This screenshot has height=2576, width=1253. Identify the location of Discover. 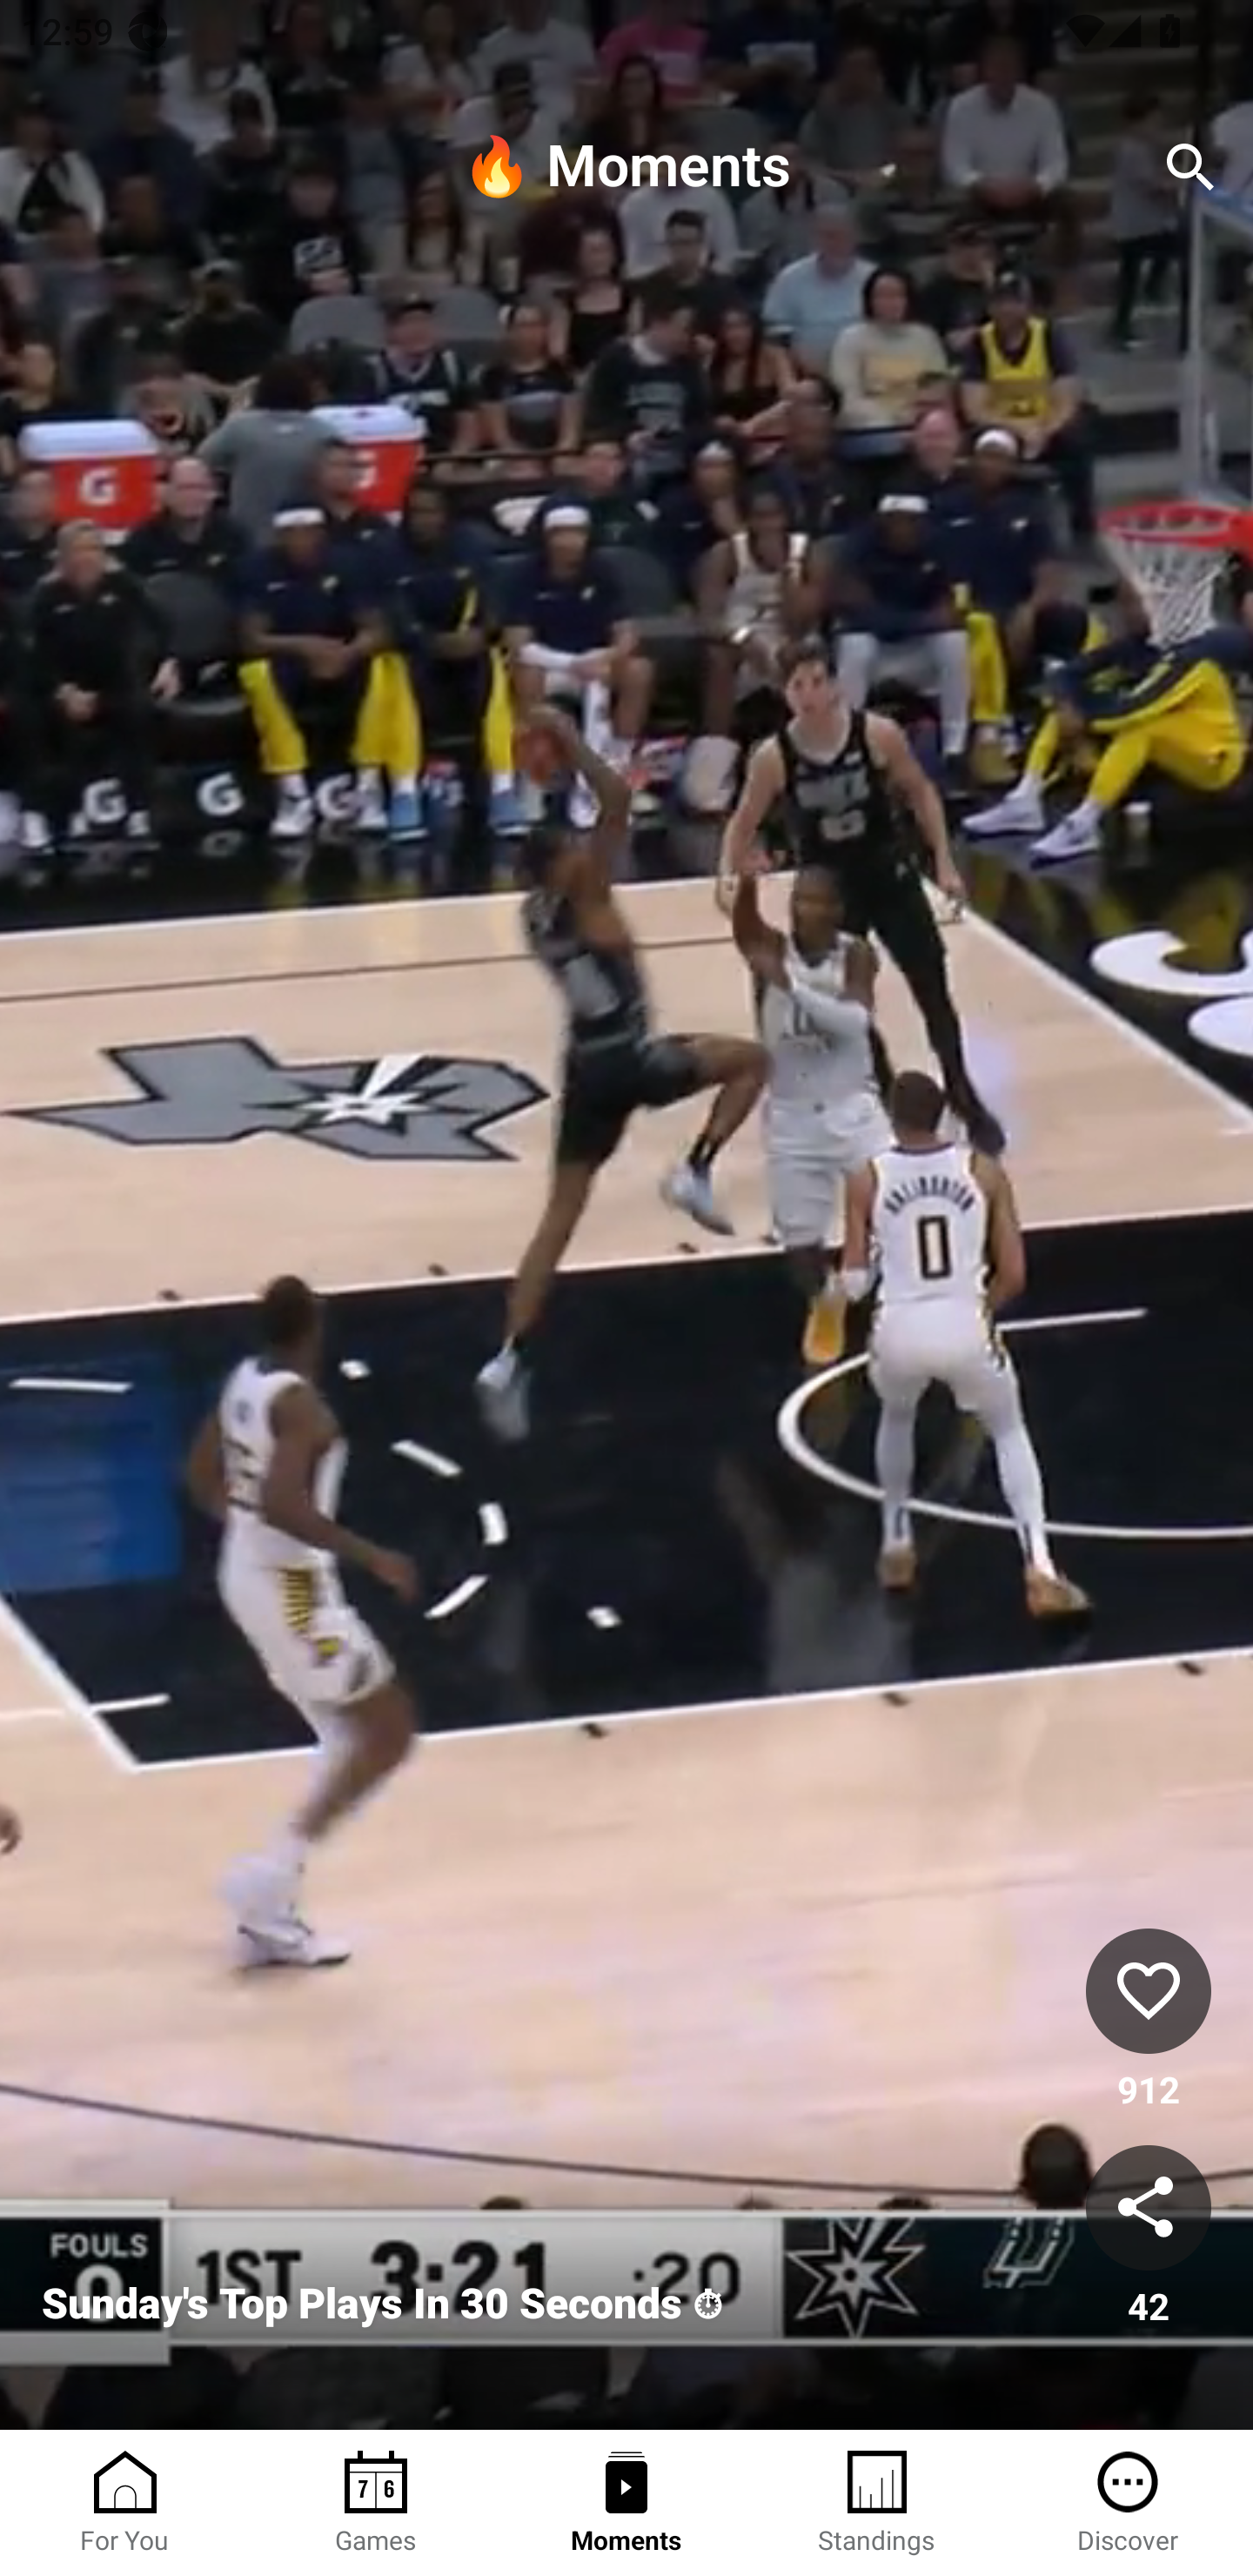
(1128, 2503).